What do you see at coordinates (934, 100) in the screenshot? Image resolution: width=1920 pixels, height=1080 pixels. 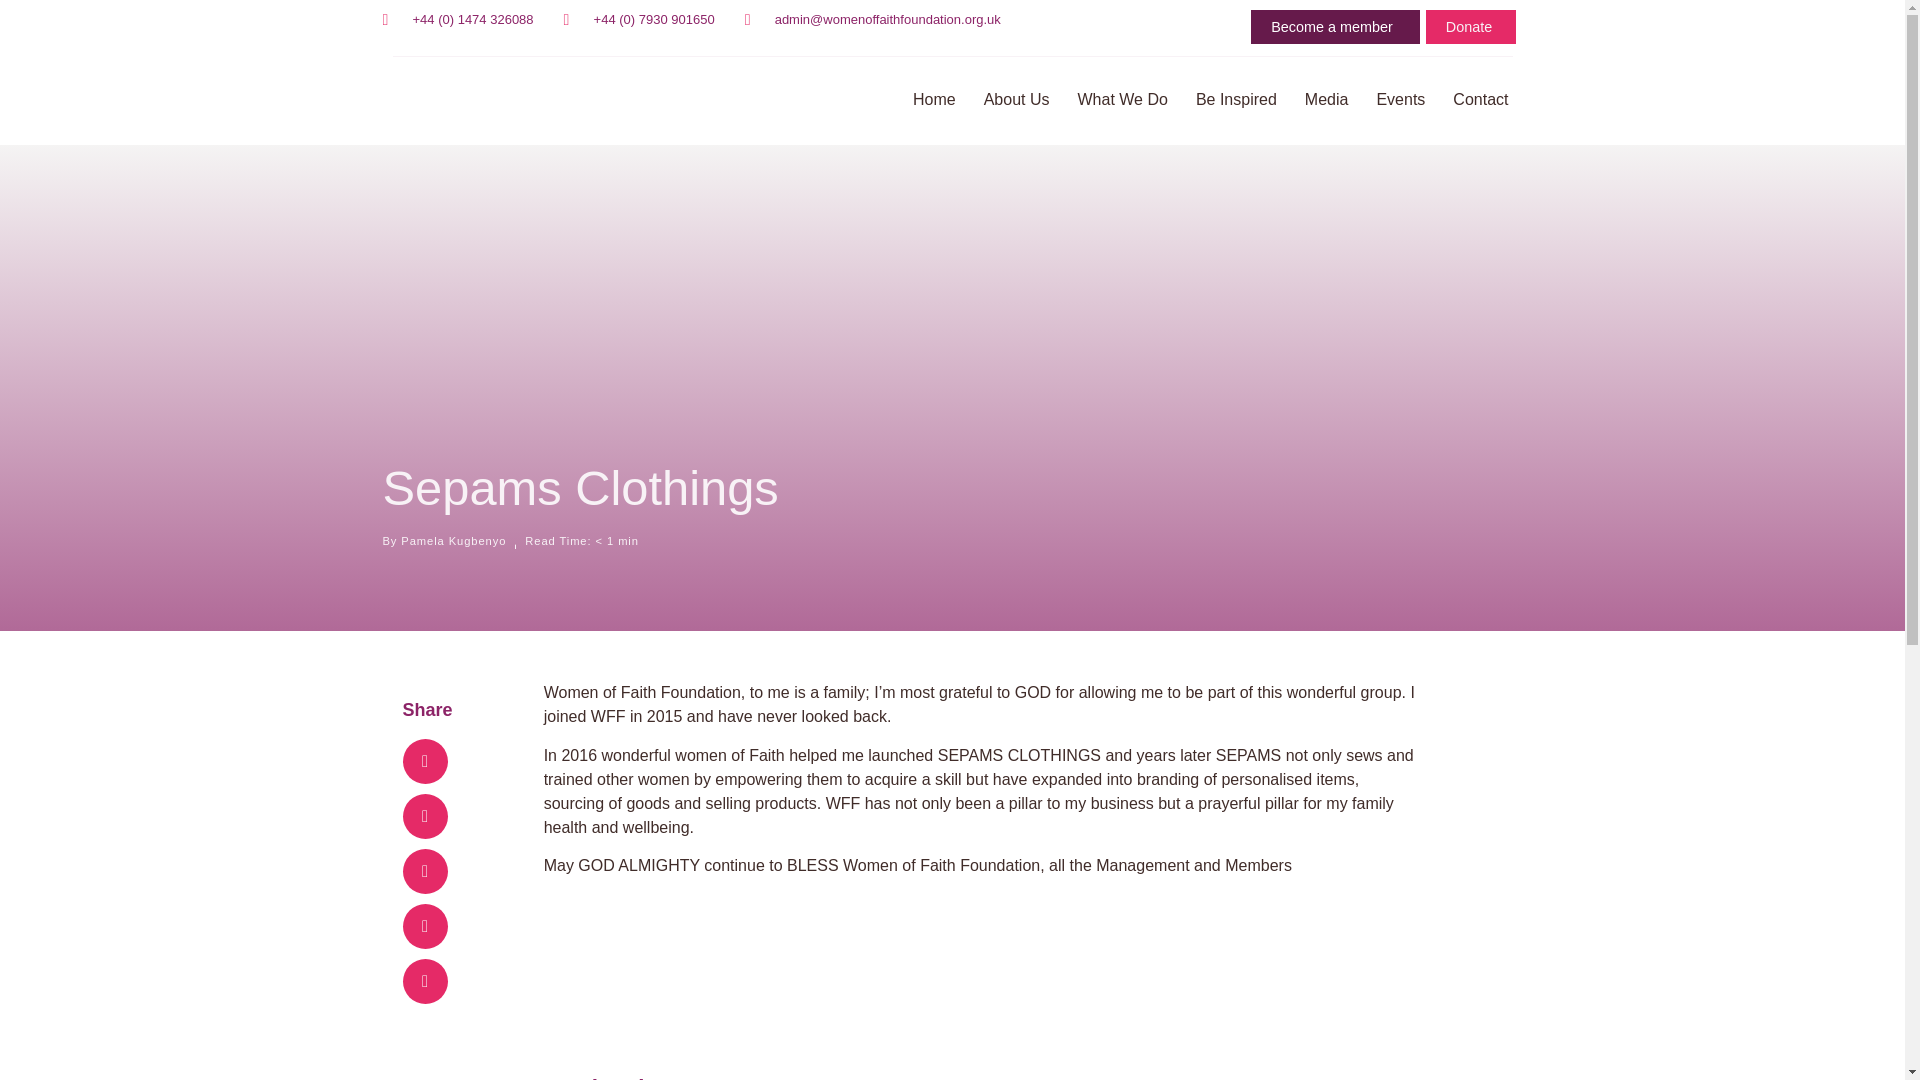 I see `Home` at bounding box center [934, 100].